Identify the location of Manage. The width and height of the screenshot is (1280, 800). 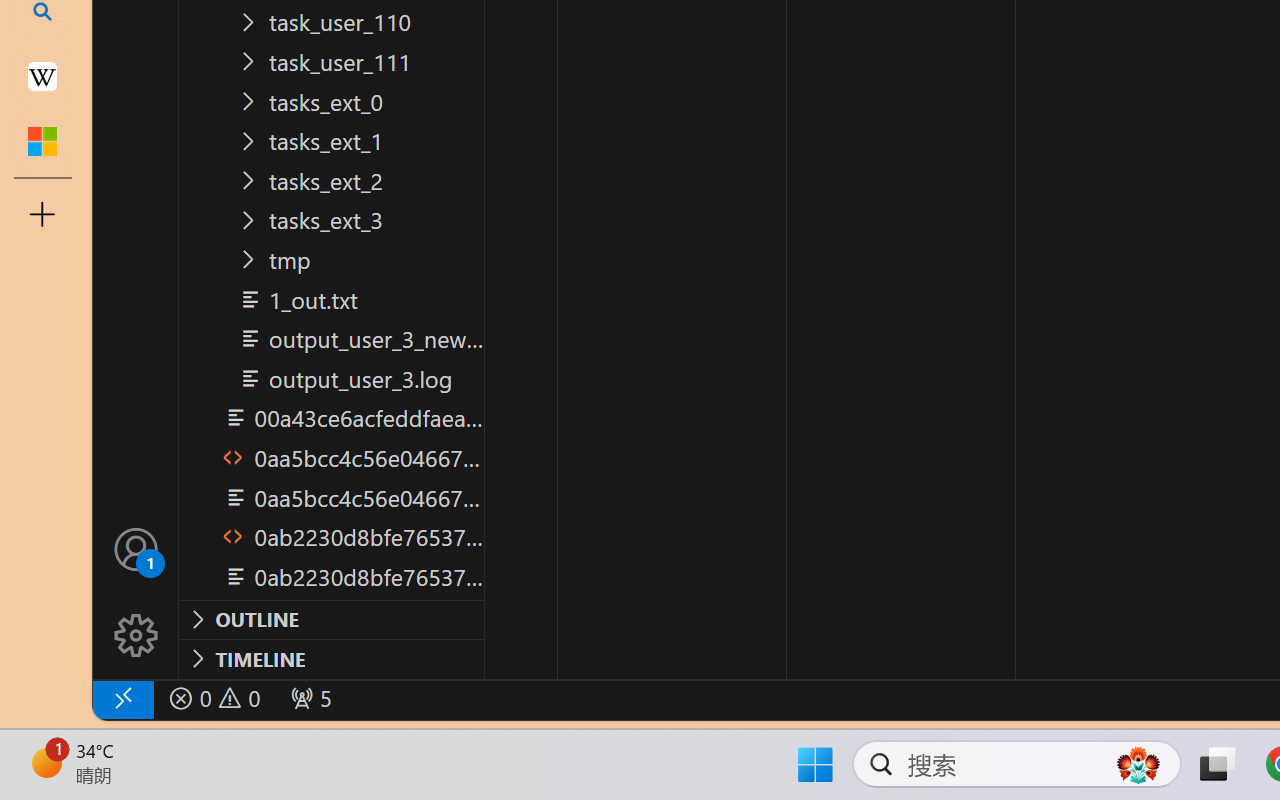
(136, 592).